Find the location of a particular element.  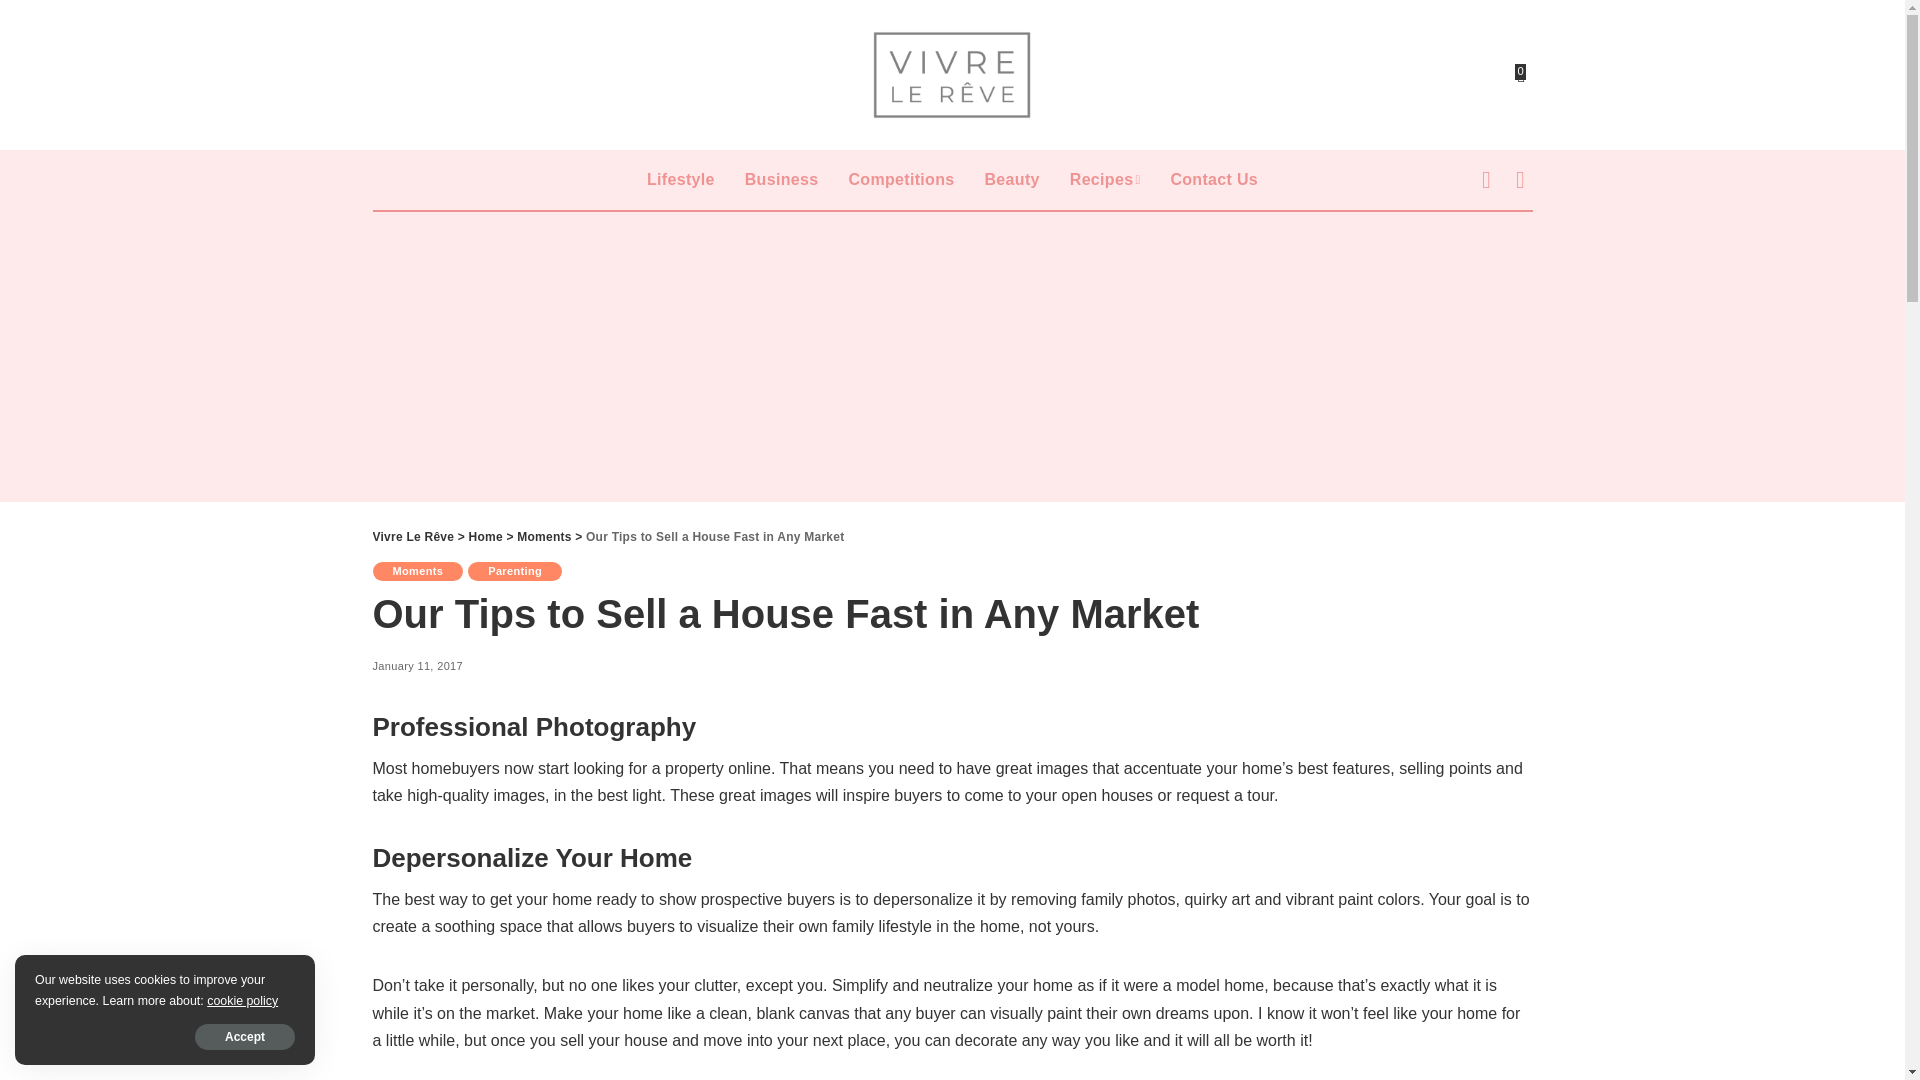

Go to the Moments Category archives. is located at coordinates (543, 537).